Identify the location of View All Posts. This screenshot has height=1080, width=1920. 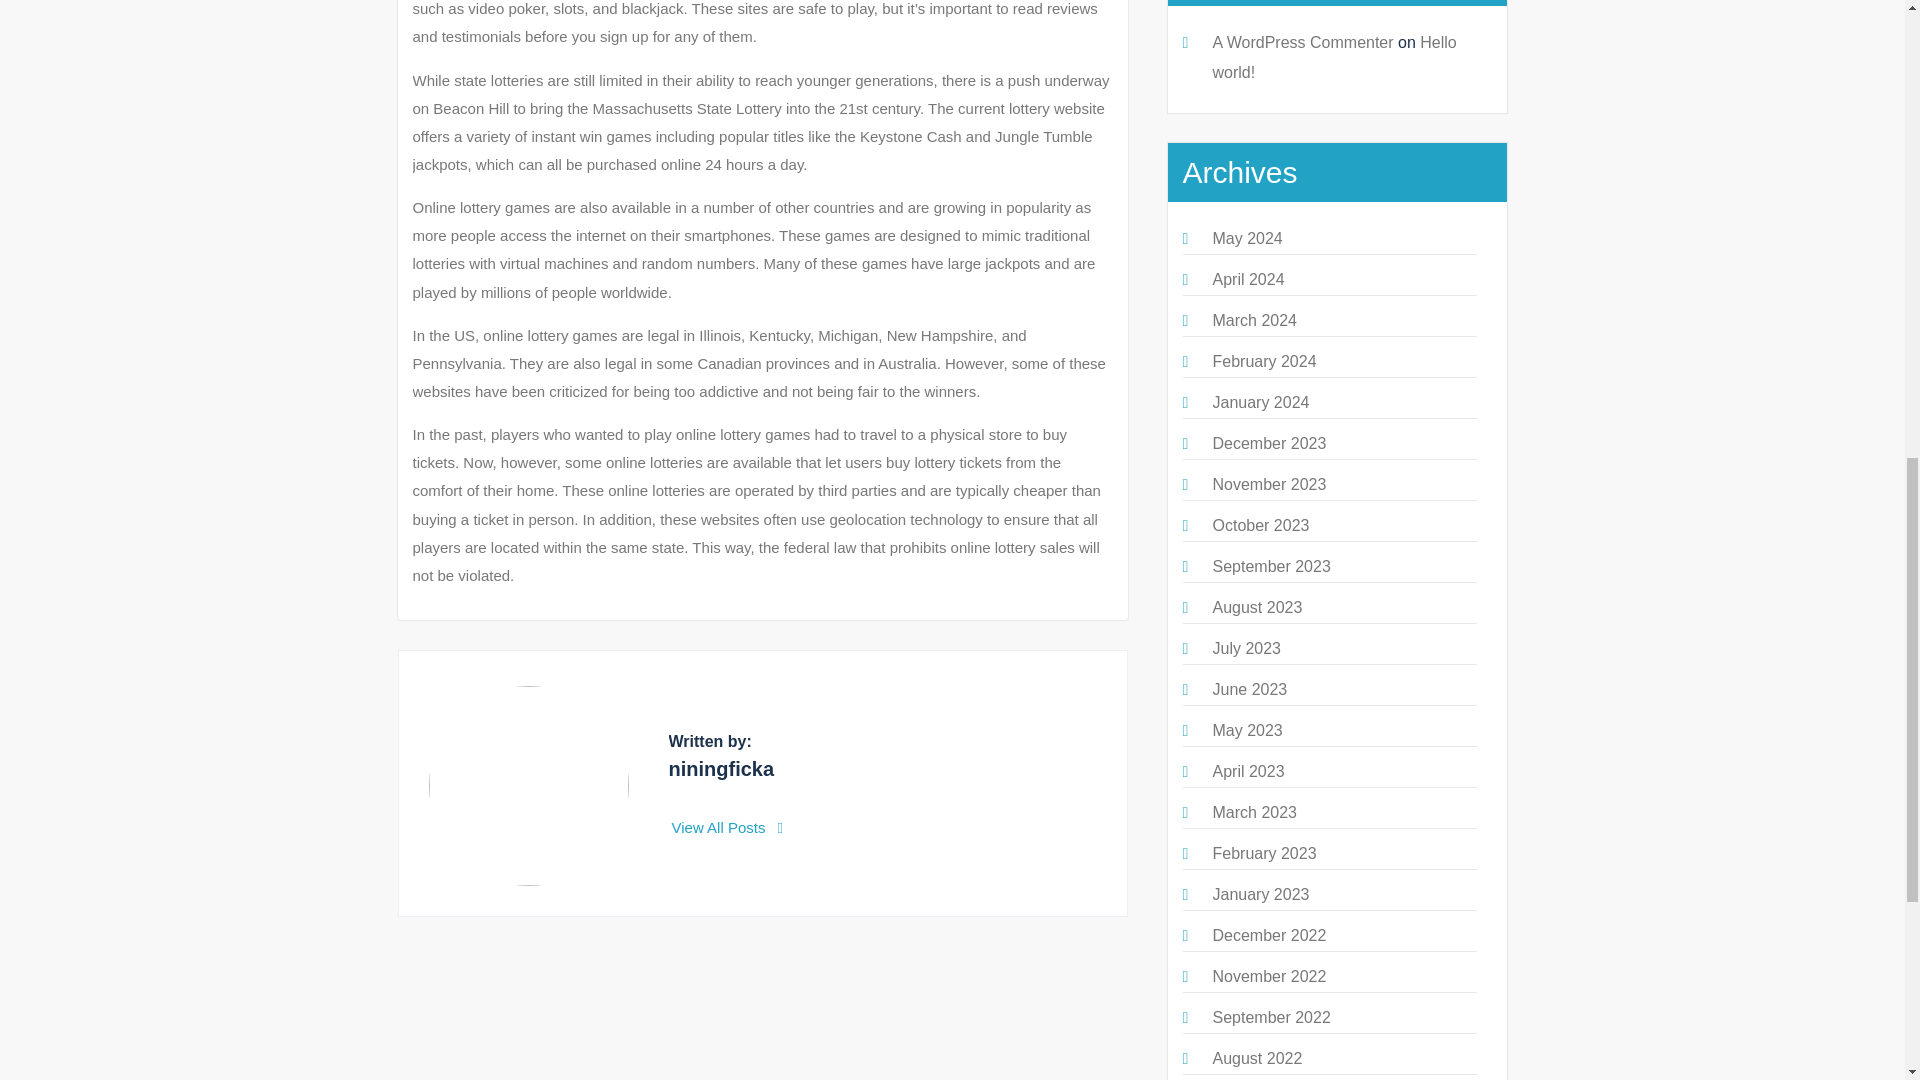
(728, 826).